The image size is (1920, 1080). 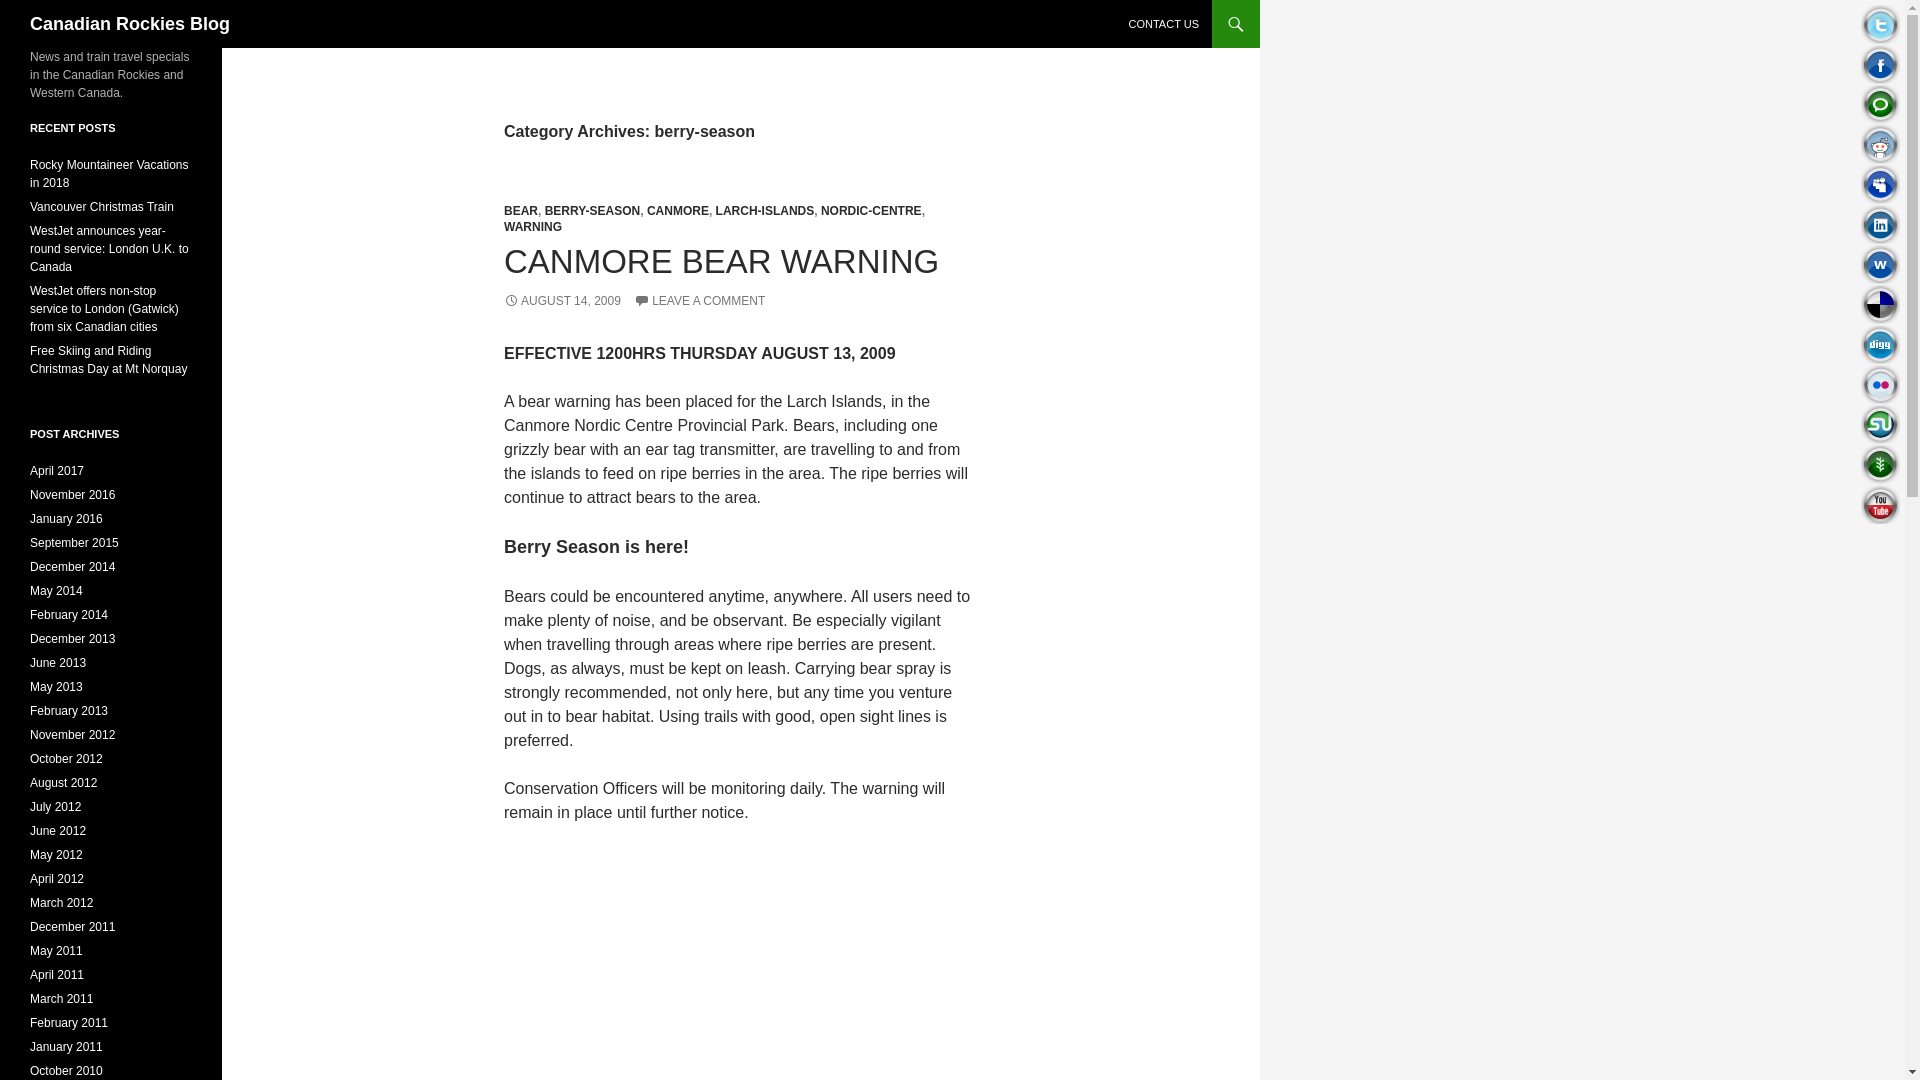 I want to click on AUGUST 14, 2009, so click(x=562, y=300).